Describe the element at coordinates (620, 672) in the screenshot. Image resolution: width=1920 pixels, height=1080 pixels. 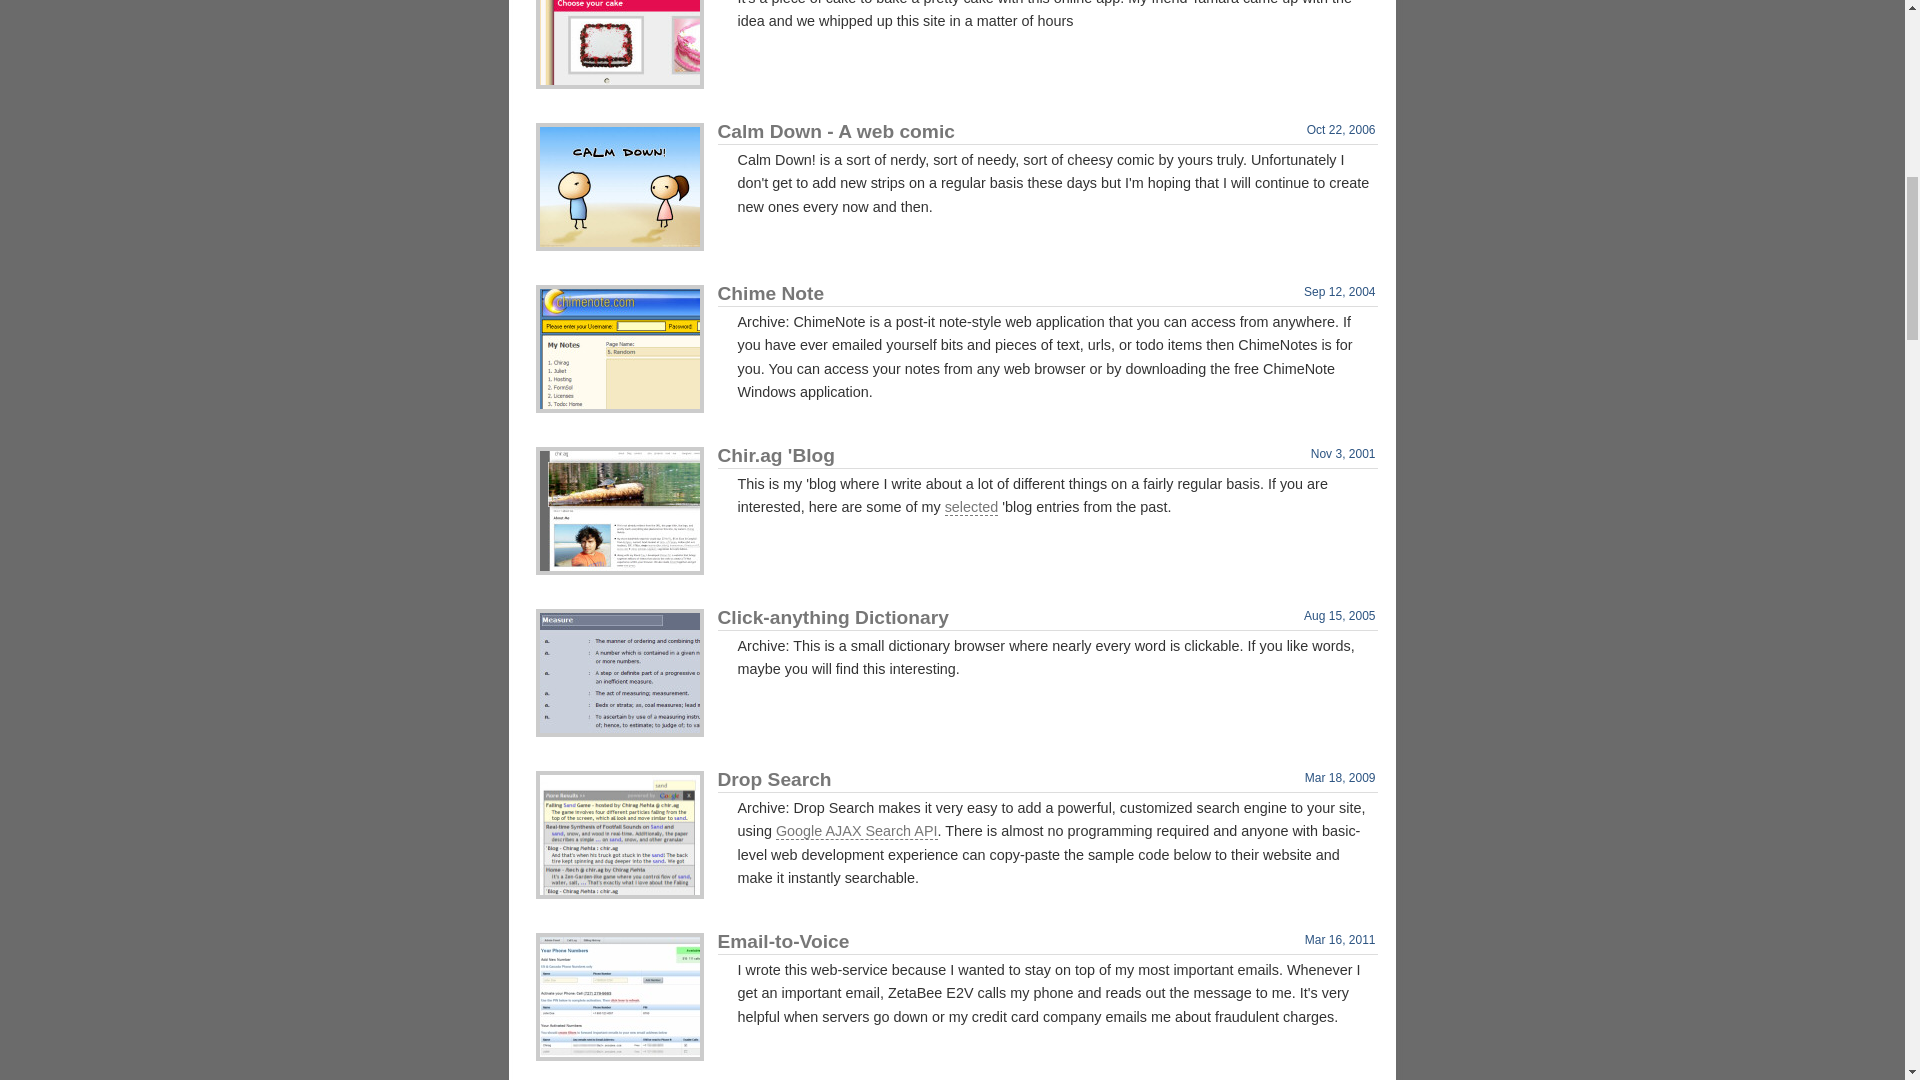
I see `Click-anything Dictionary` at that location.